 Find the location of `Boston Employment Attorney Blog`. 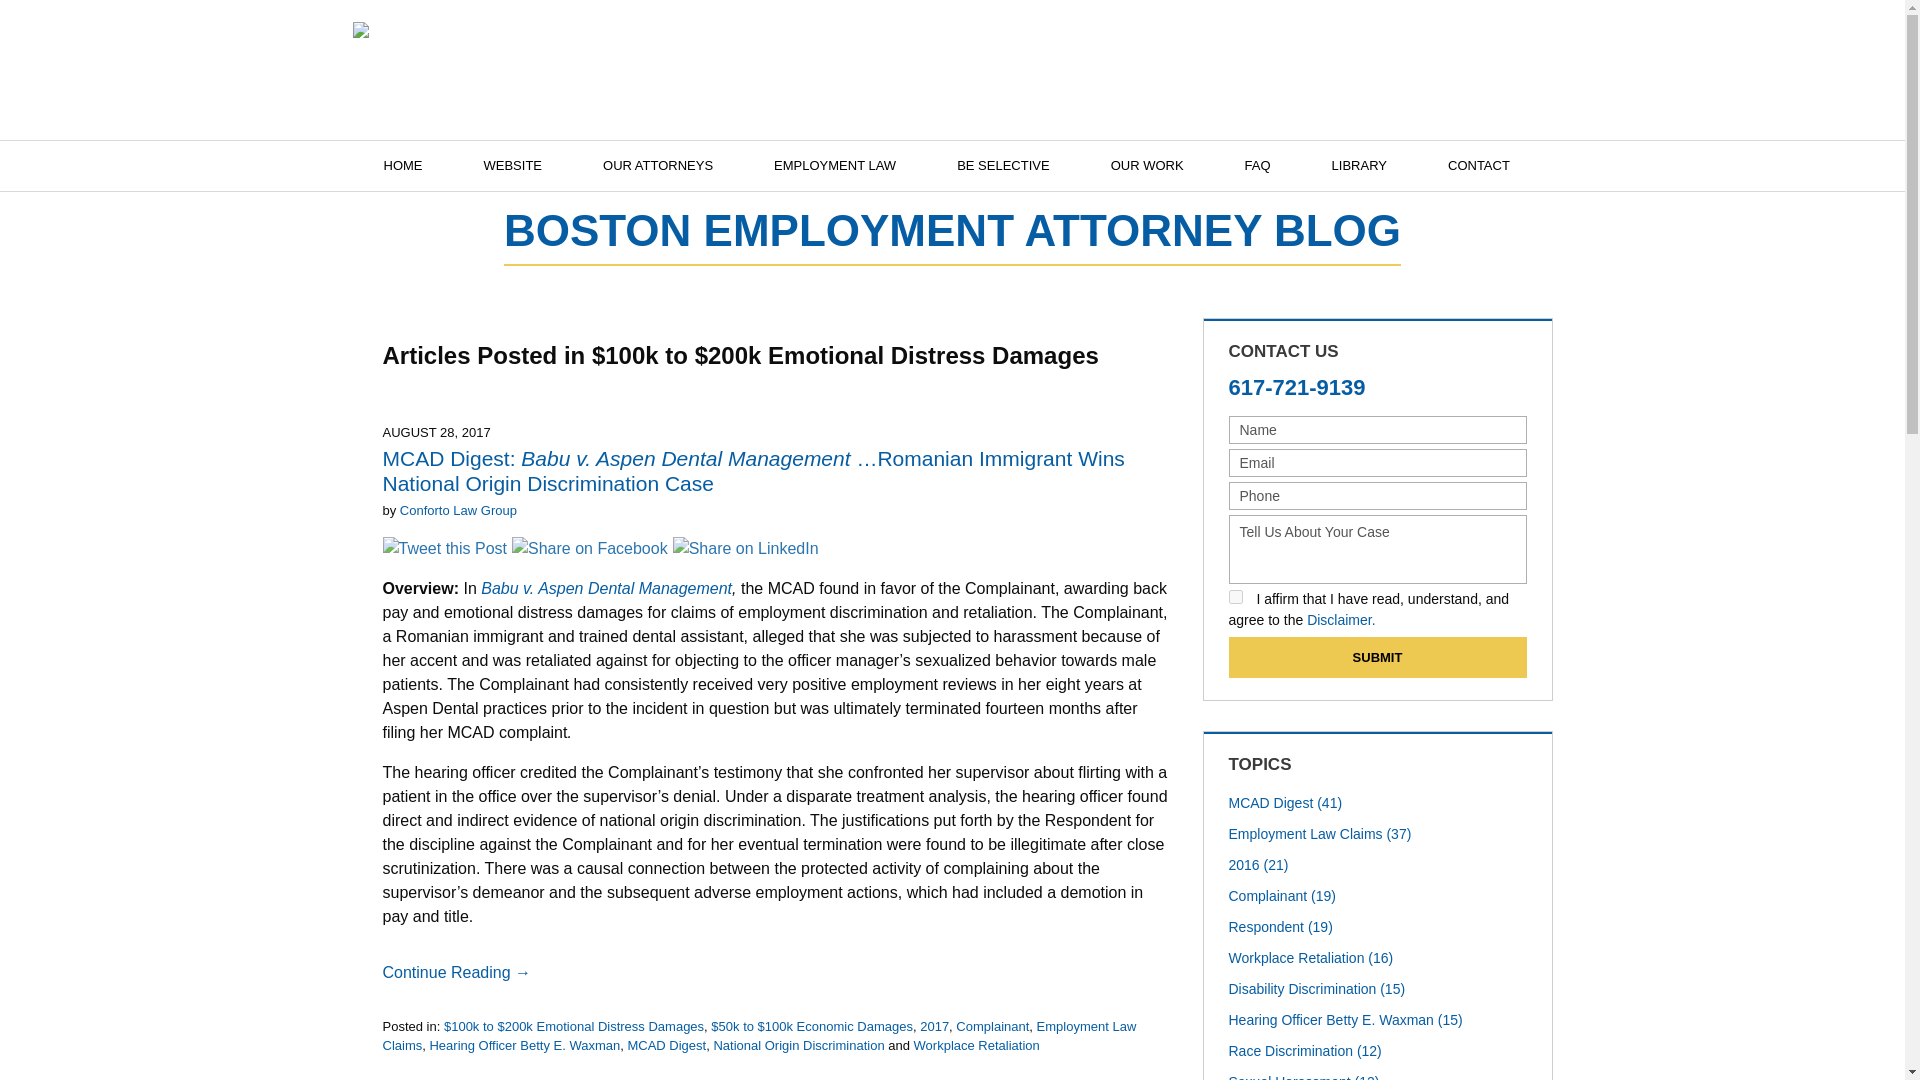

Boston Employment Attorney Blog is located at coordinates (516, 63).